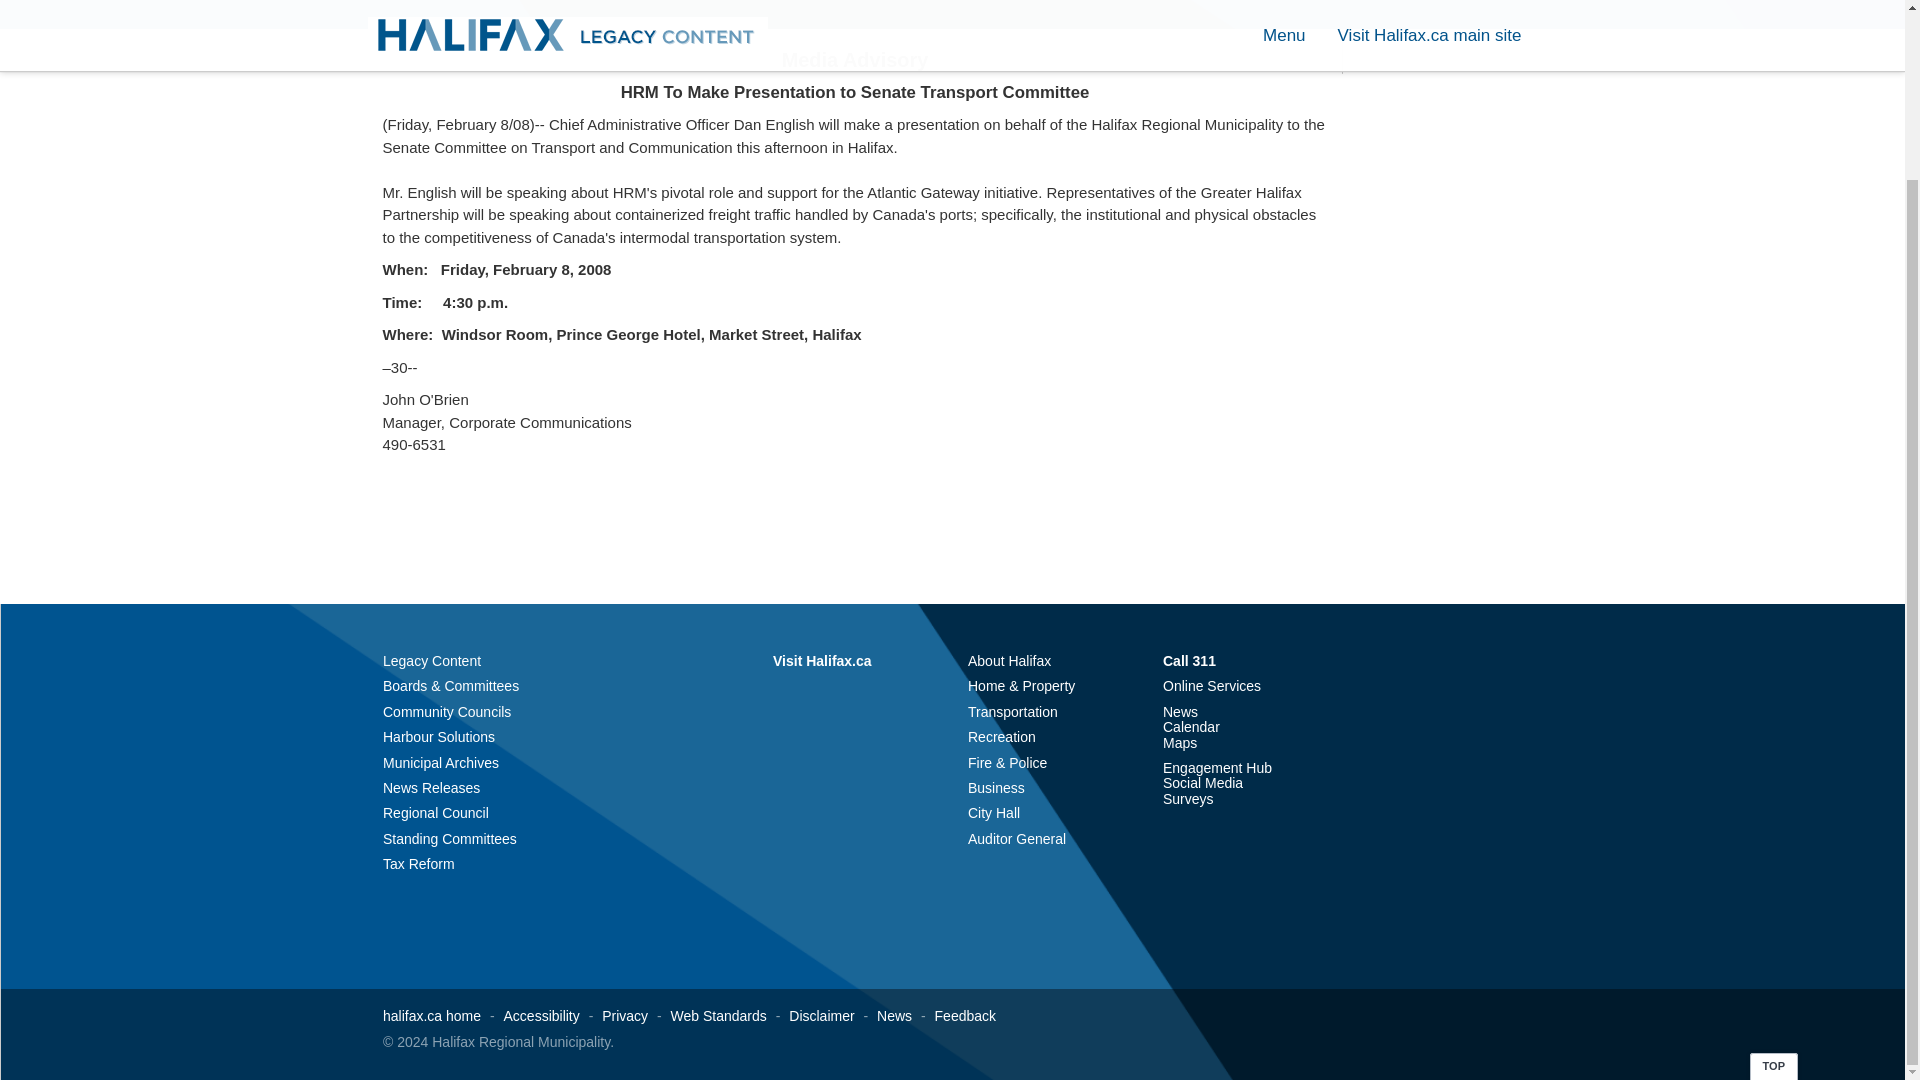 The height and width of the screenshot is (1080, 1920). What do you see at coordinates (1189, 660) in the screenshot?
I see `Call 311` at bounding box center [1189, 660].